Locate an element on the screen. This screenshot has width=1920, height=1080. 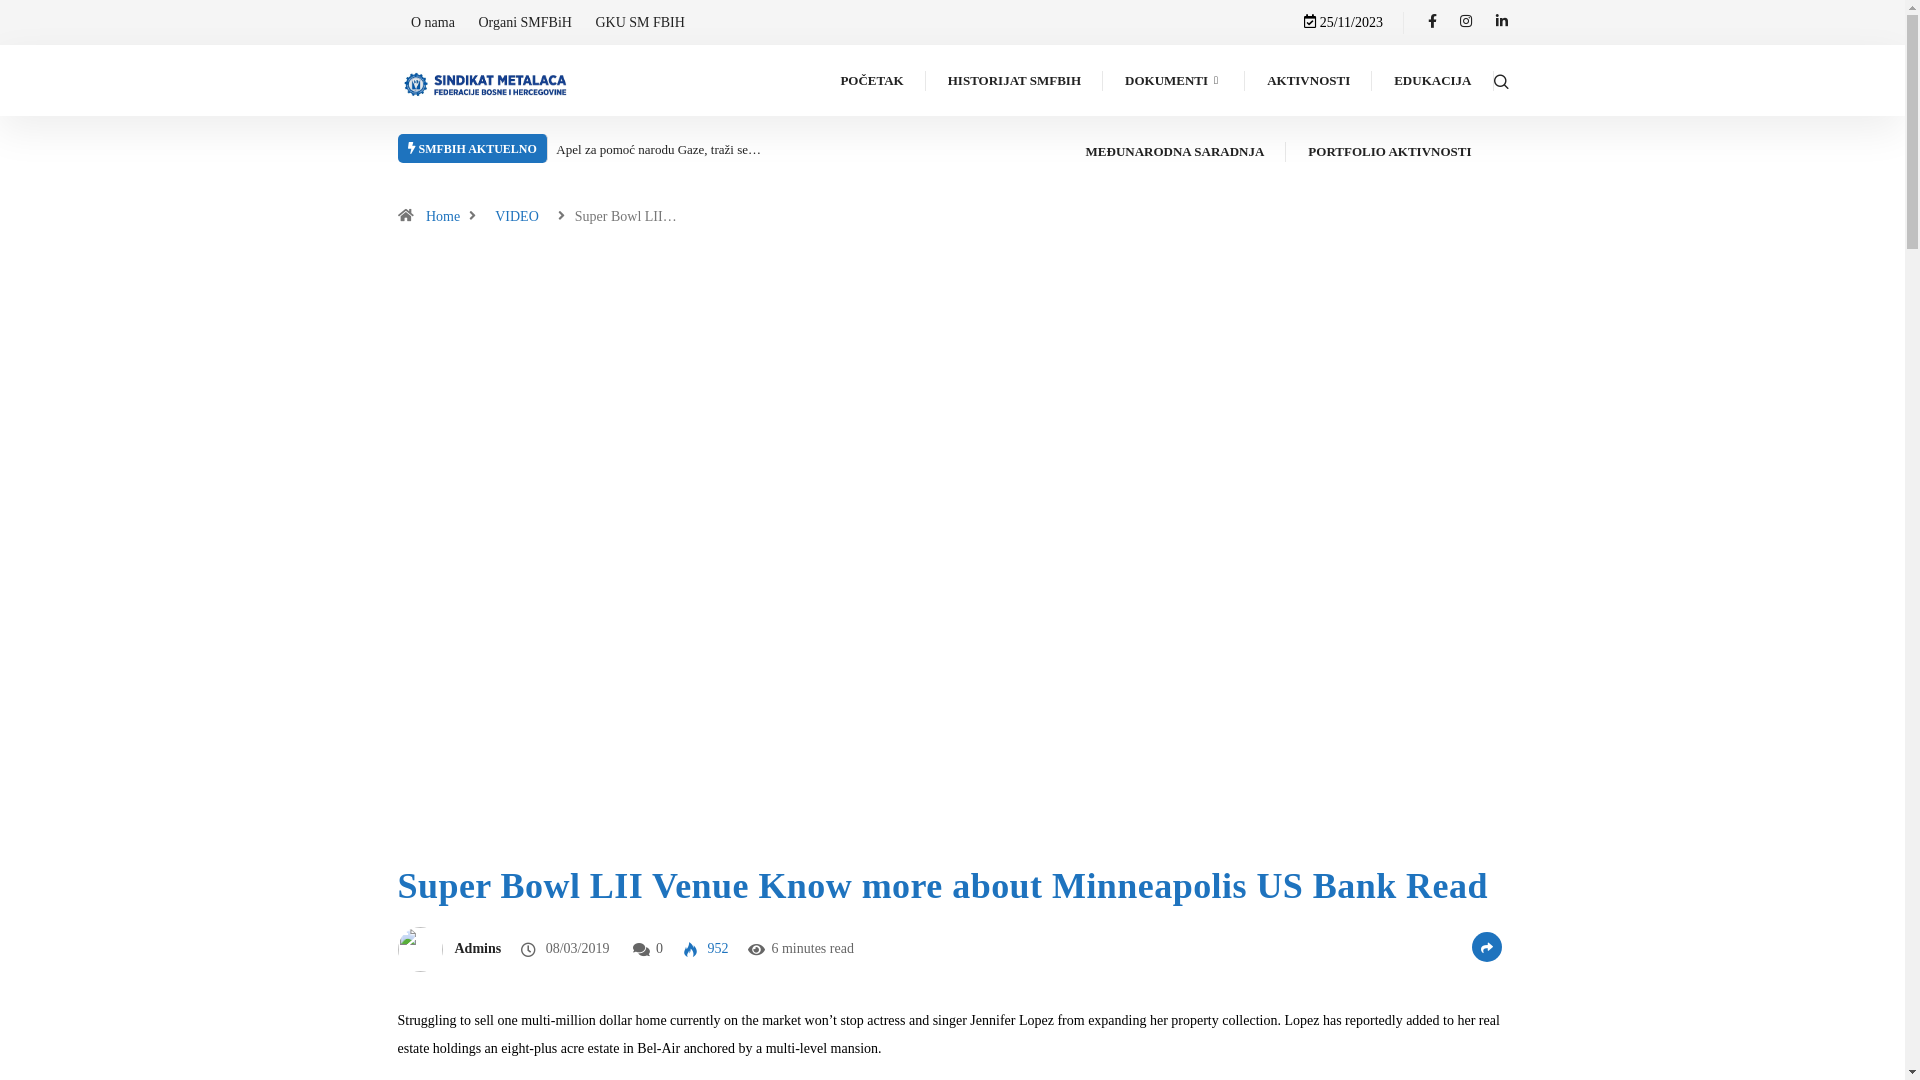
Linkedin is located at coordinates (1502, 22).